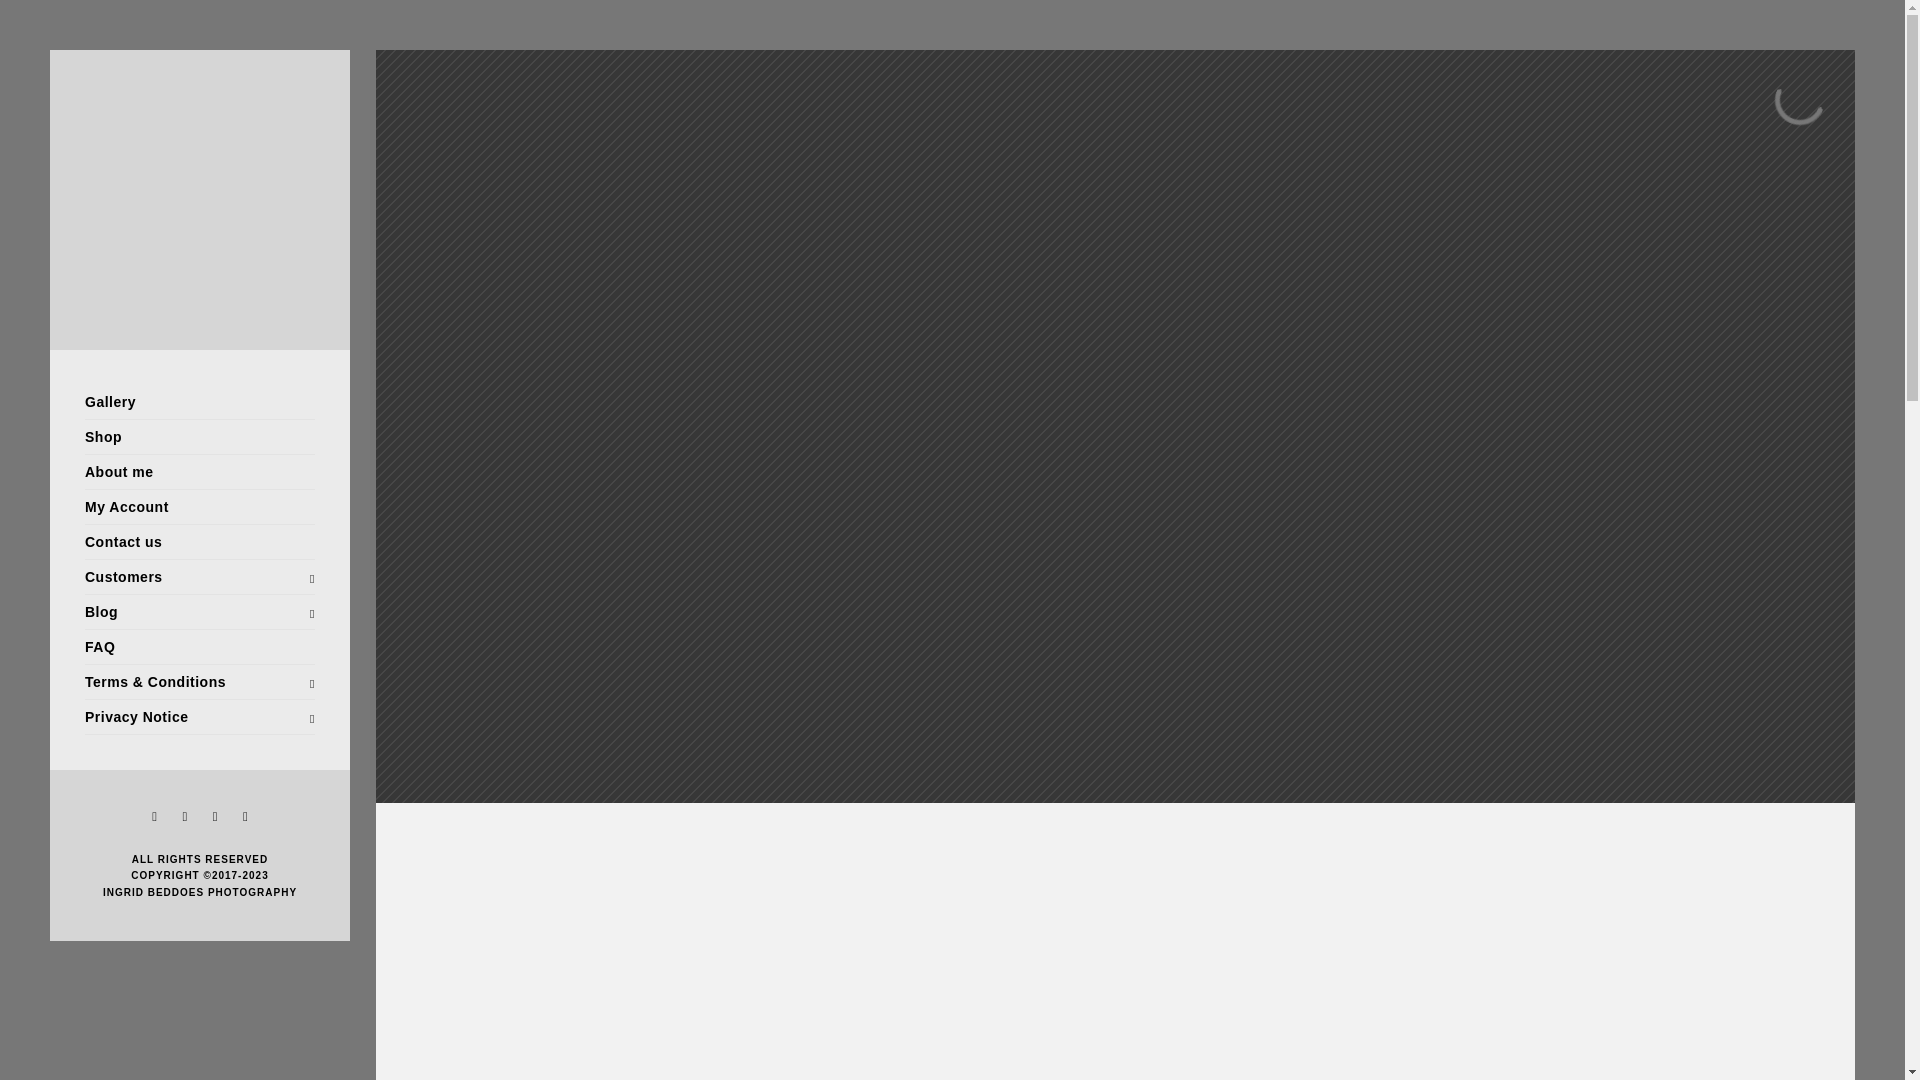 The height and width of the screenshot is (1080, 1920). Describe the element at coordinates (155, 816) in the screenshot. I see `Facebook` at that location.